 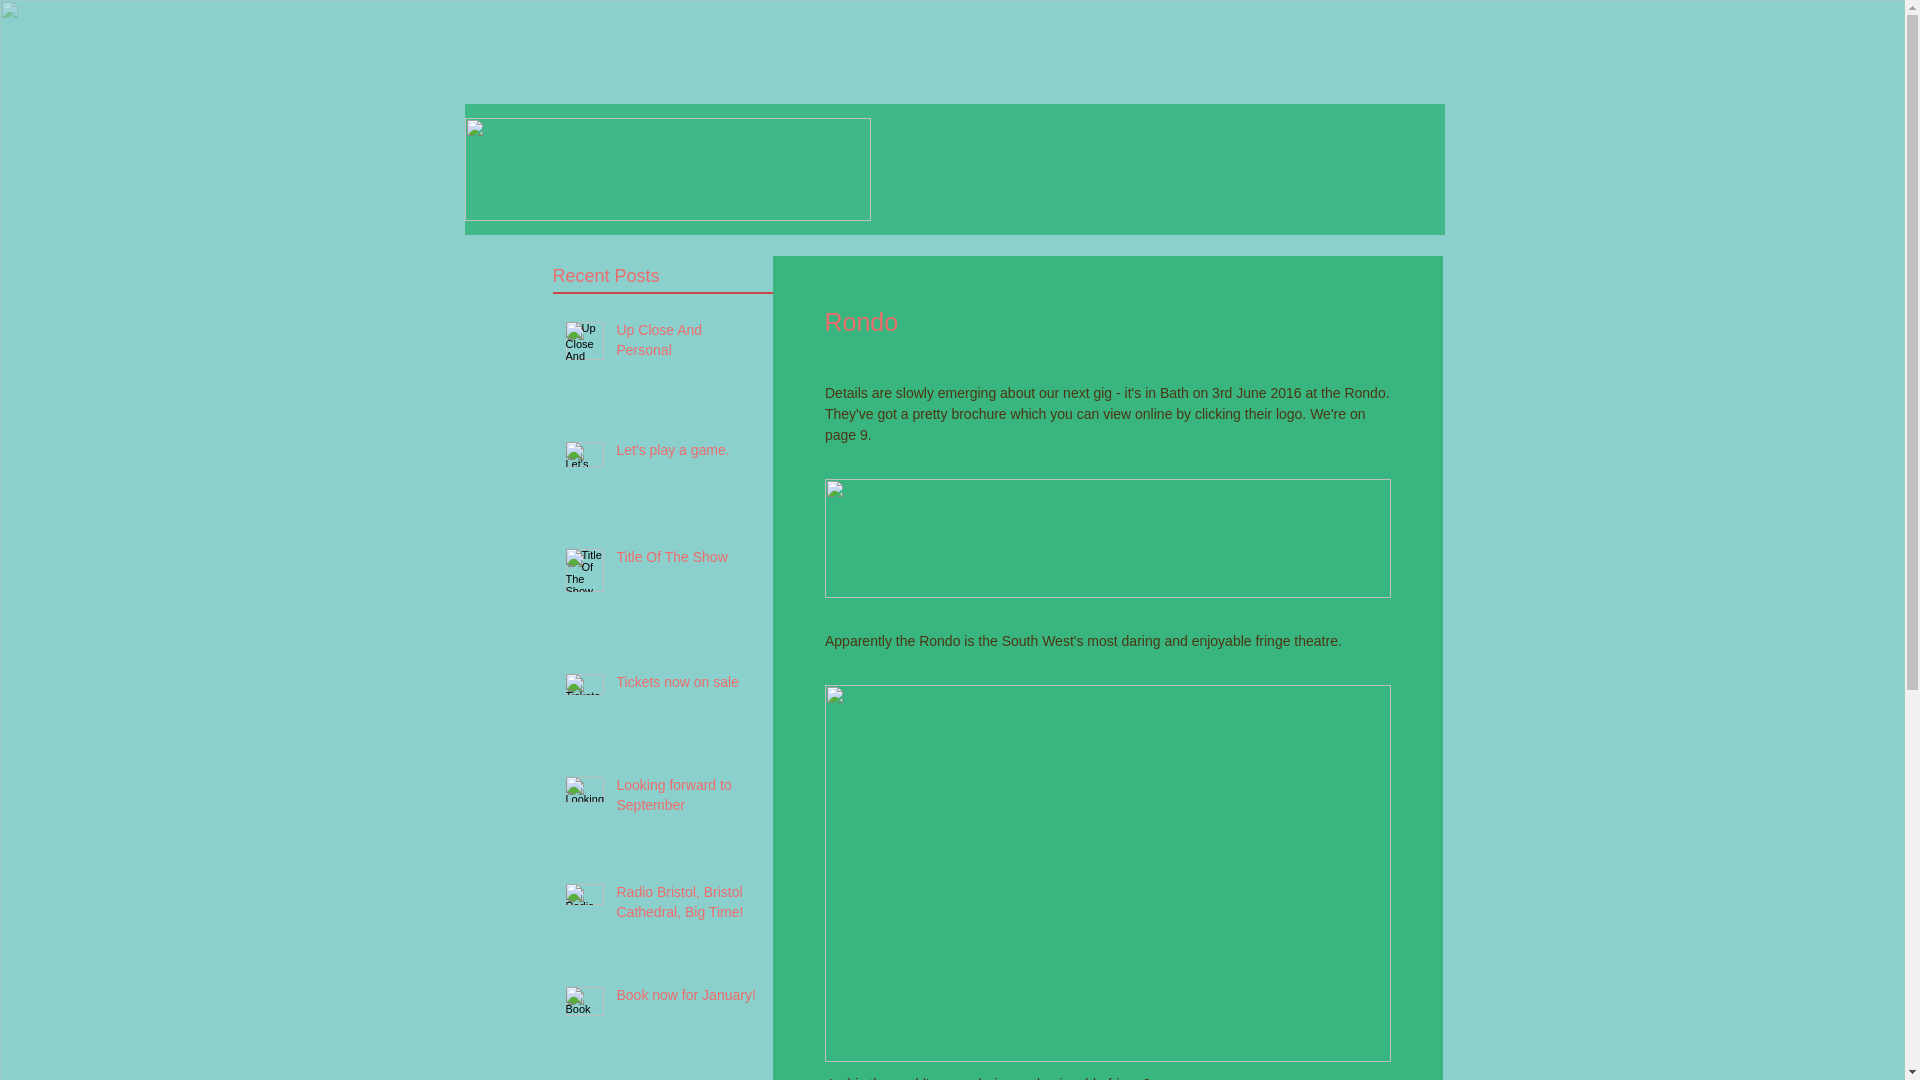 What do you see at coordinates (688, 906) in the screenshot?
I see `Radio Bristol, Bristol Cathedral, Big Time!` at bounding box center [688, 906].